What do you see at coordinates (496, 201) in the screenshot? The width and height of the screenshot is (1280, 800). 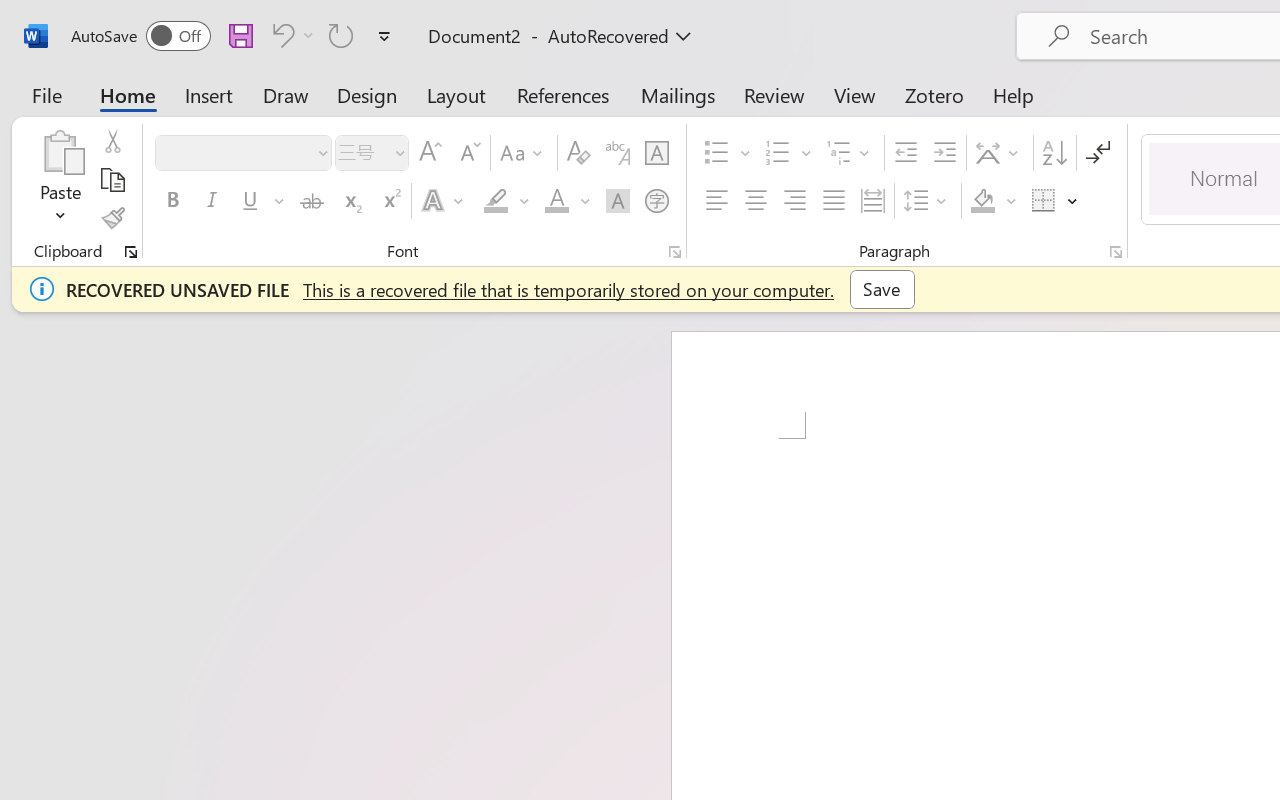 I see `Text Highlight Color Yellow` at bounding box center [496, 201].